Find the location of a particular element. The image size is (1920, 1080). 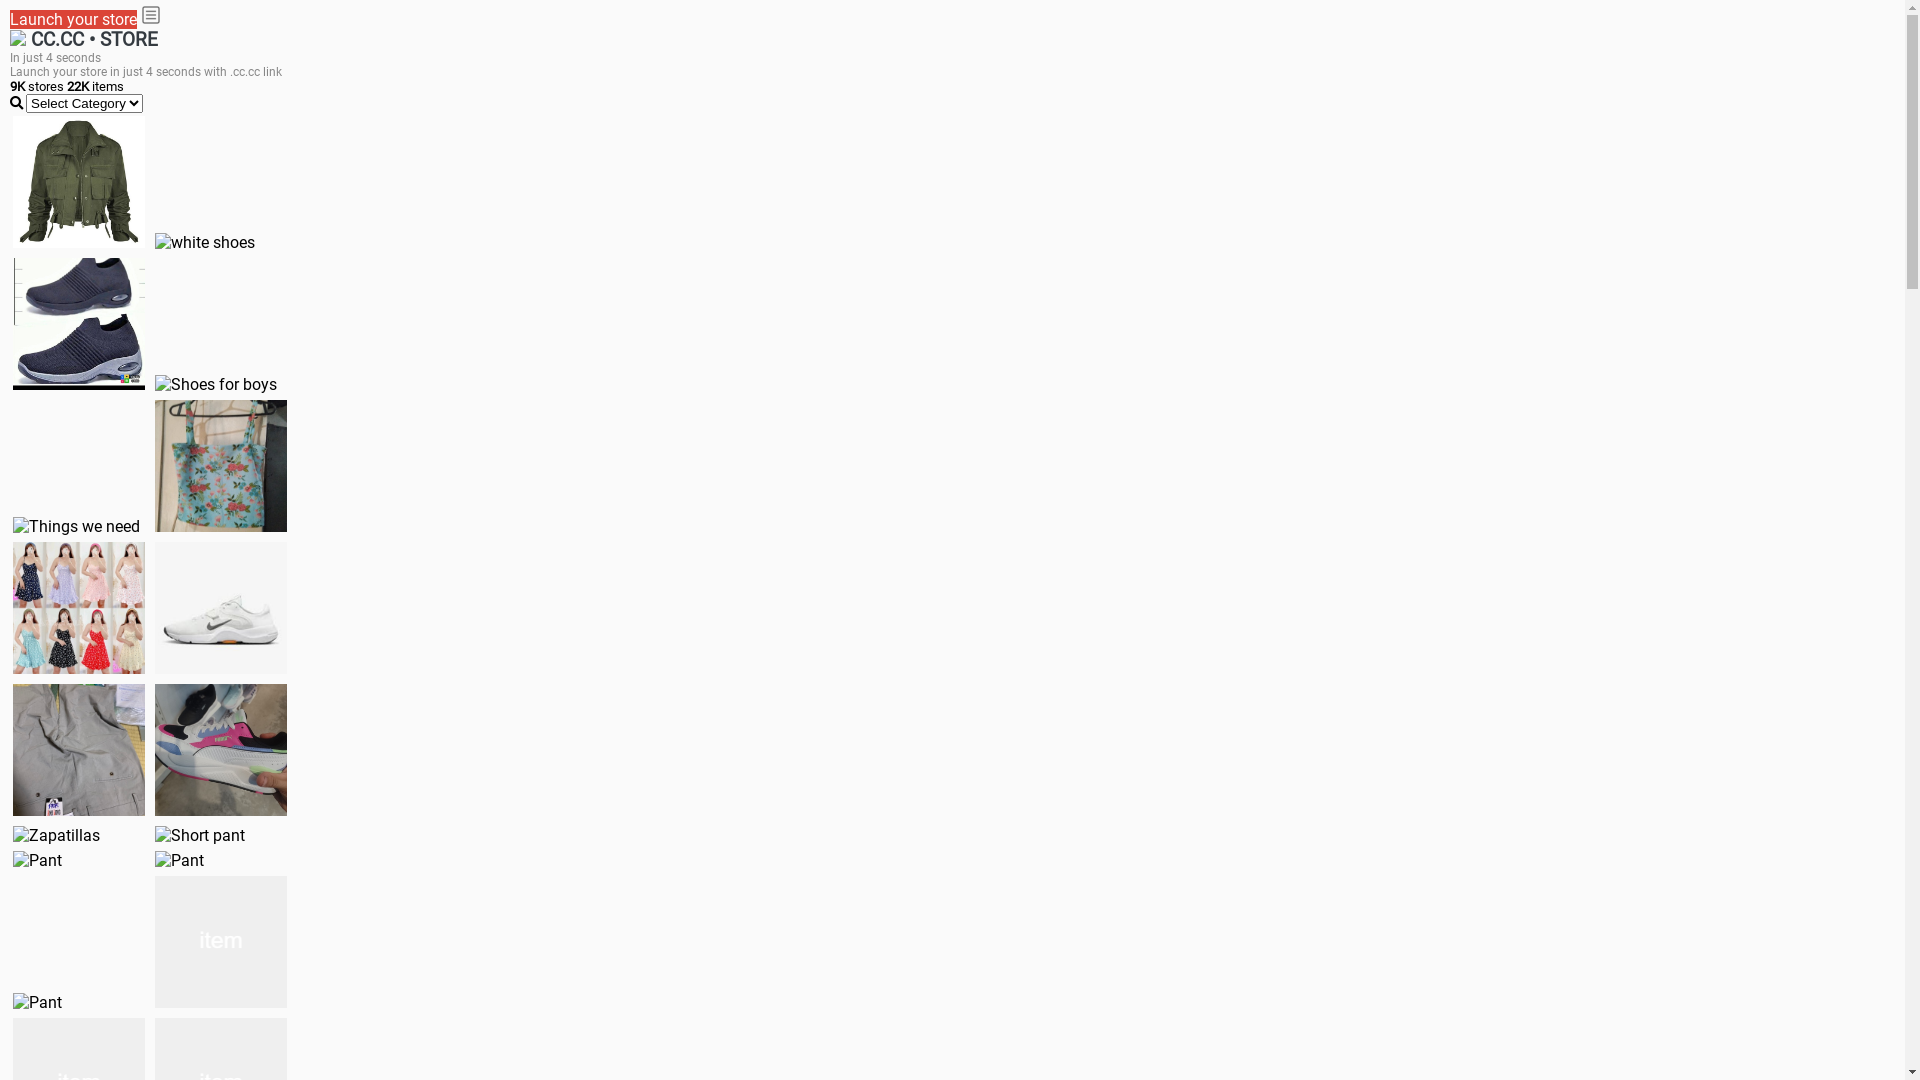

Ukay cloth is located at coordinates (221, 466).